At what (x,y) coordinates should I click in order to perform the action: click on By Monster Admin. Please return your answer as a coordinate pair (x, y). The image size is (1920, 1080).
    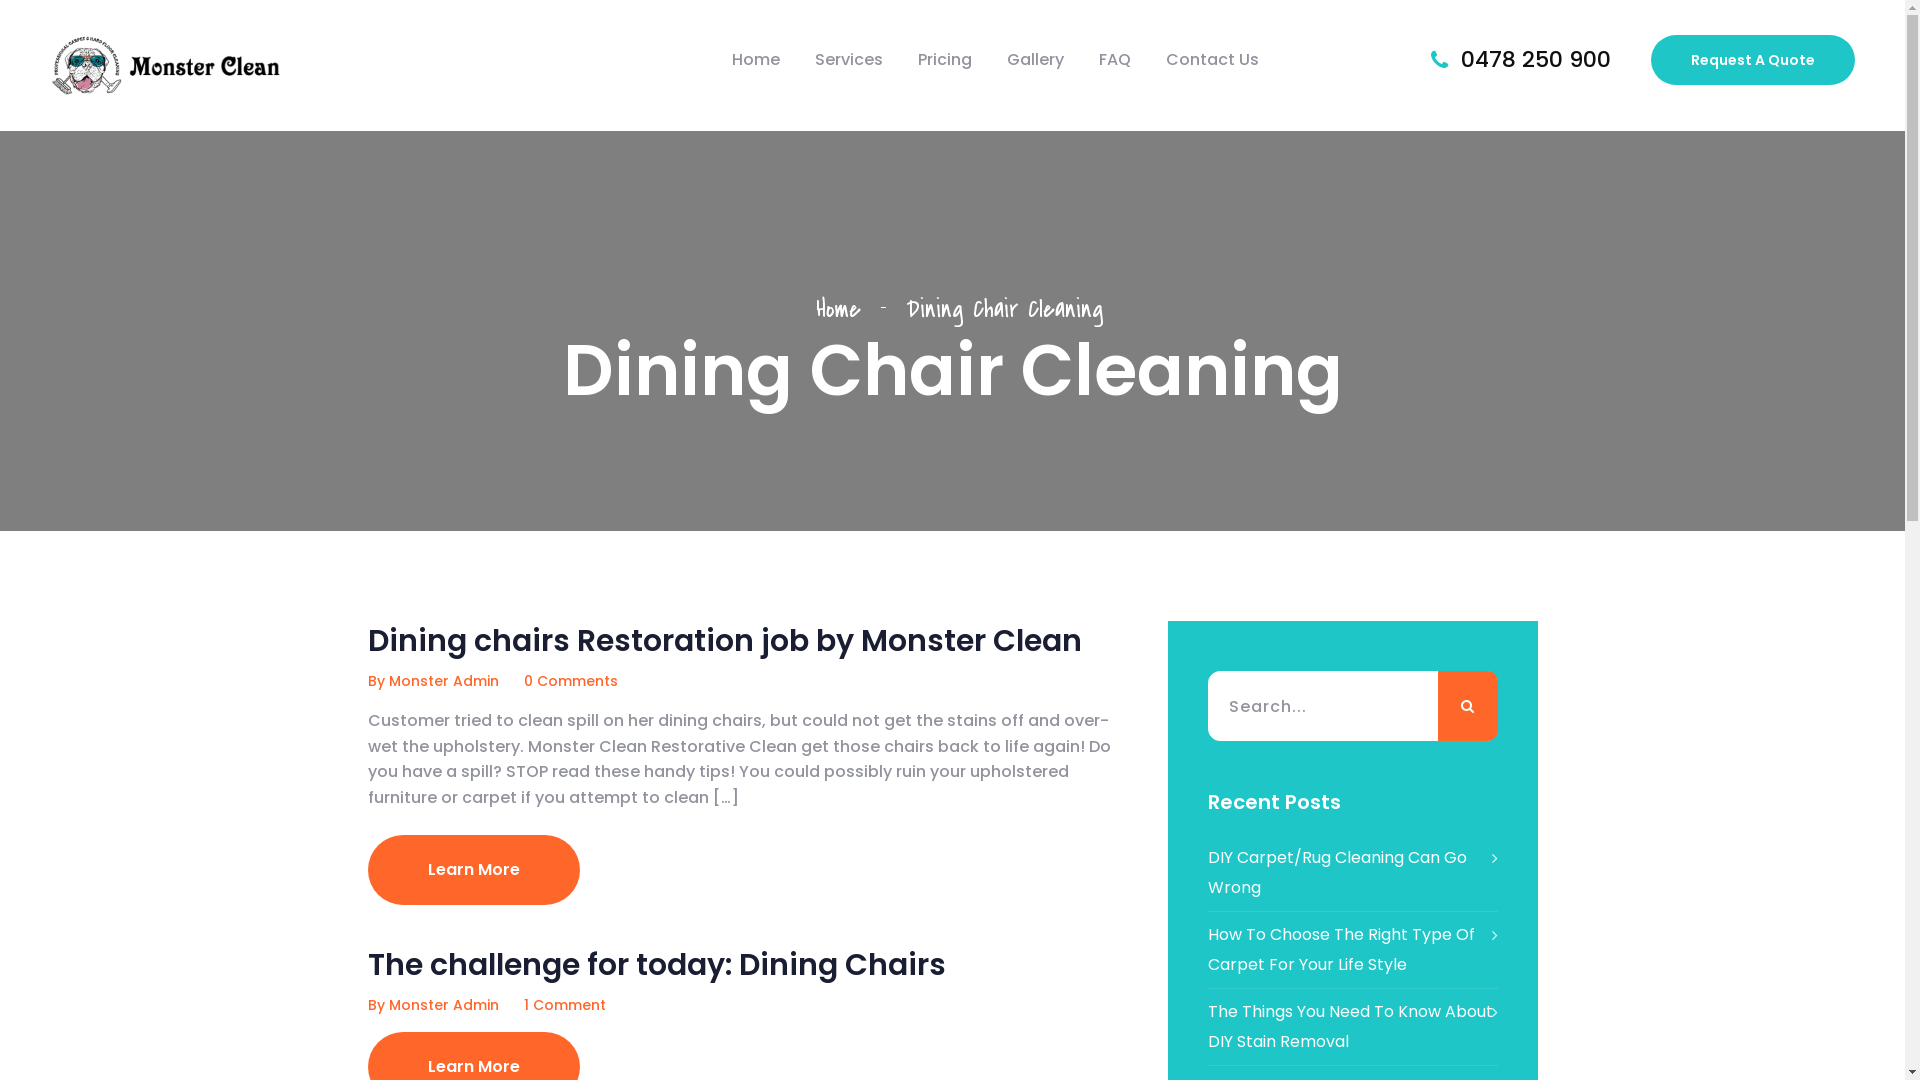
    Looking at the image, I should click on (434, 1005).